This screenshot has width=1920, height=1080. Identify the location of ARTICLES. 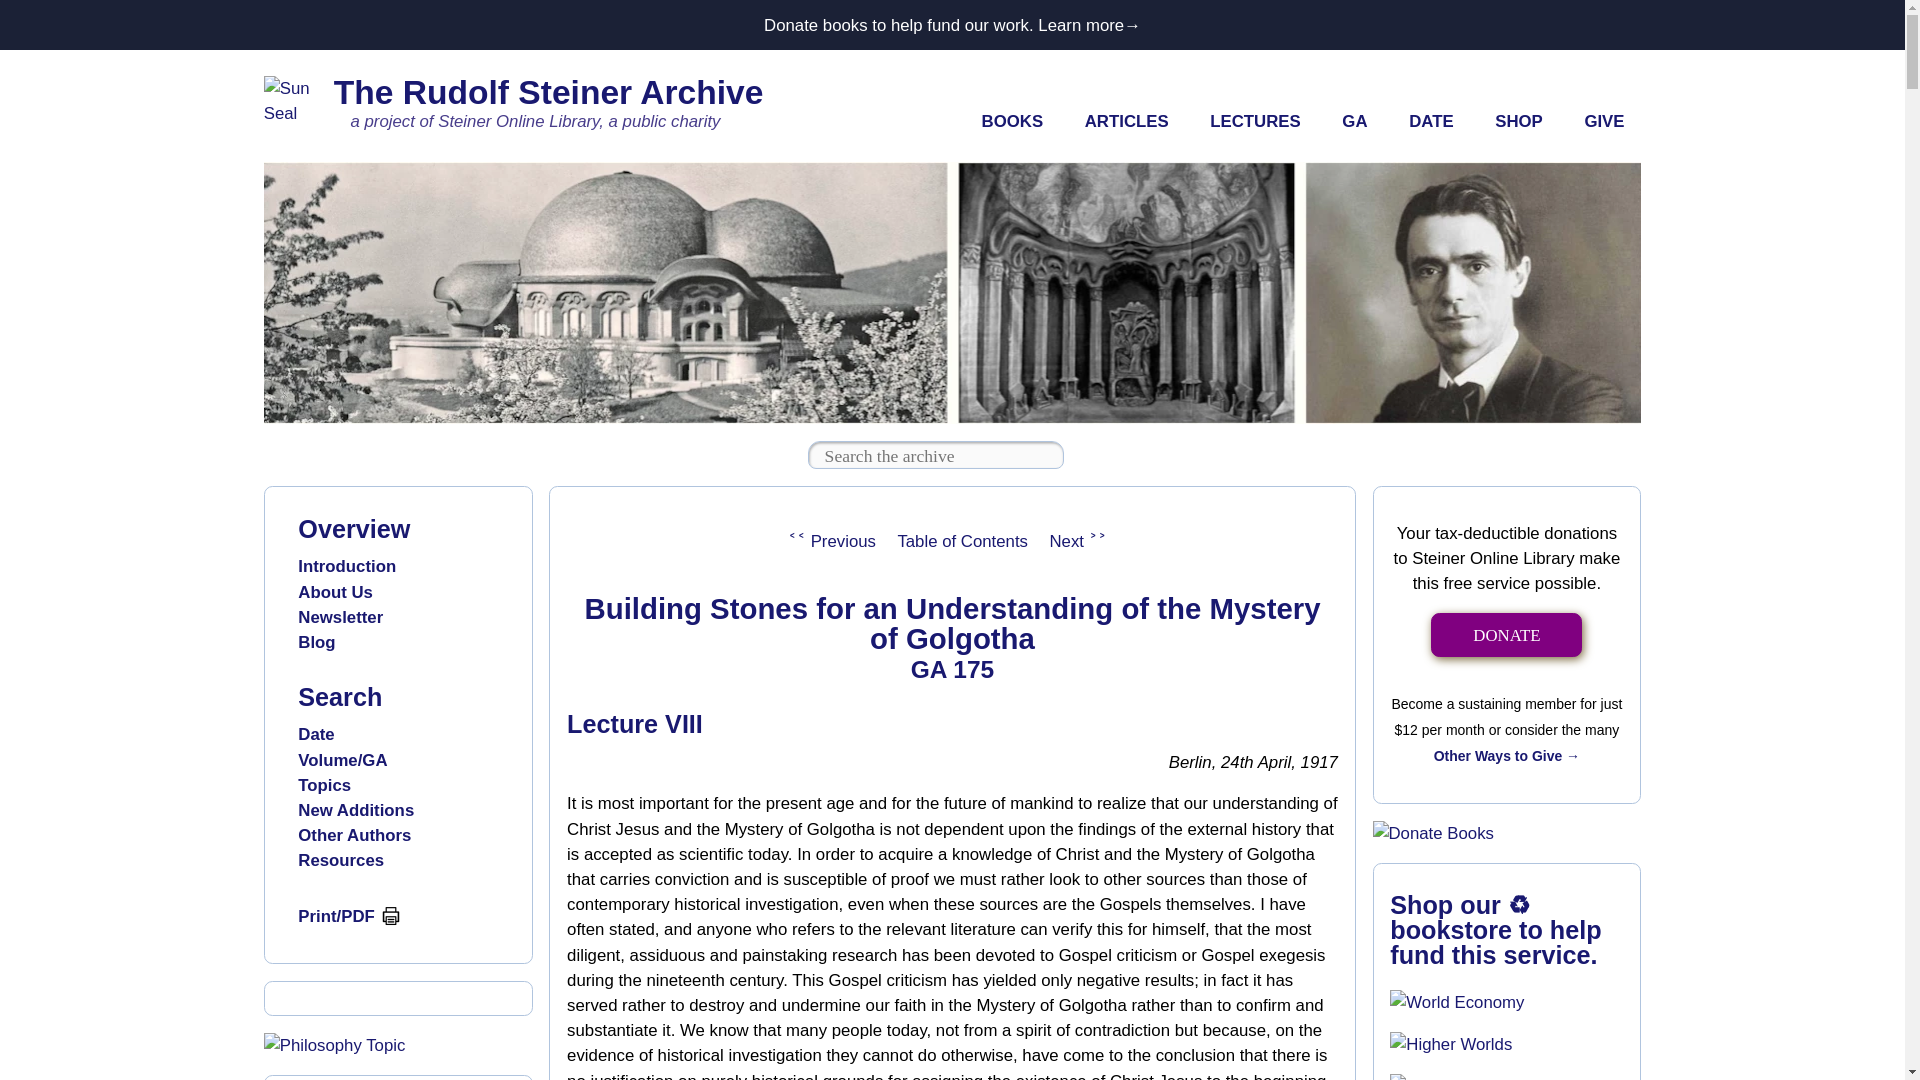
(1126, 122).